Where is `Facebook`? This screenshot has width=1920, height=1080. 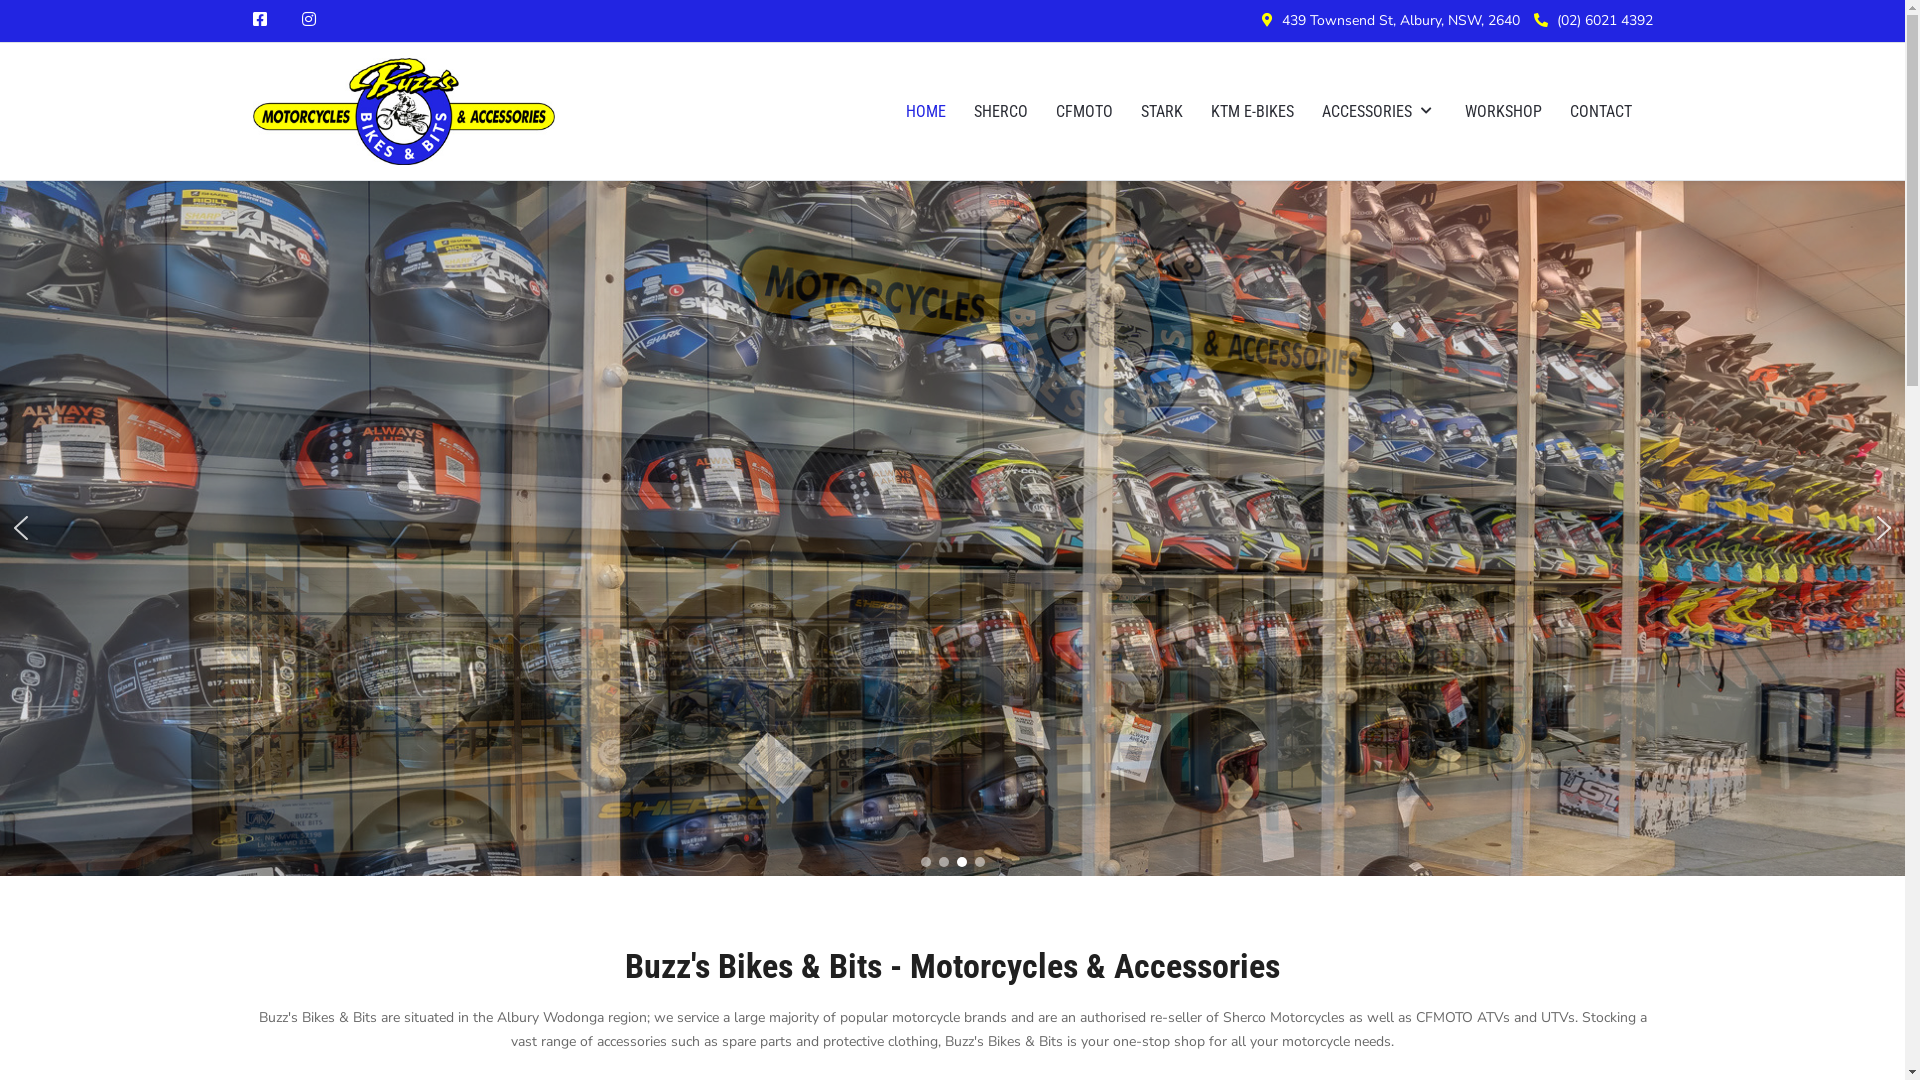 Facebook is located at coordinates (259, 20).